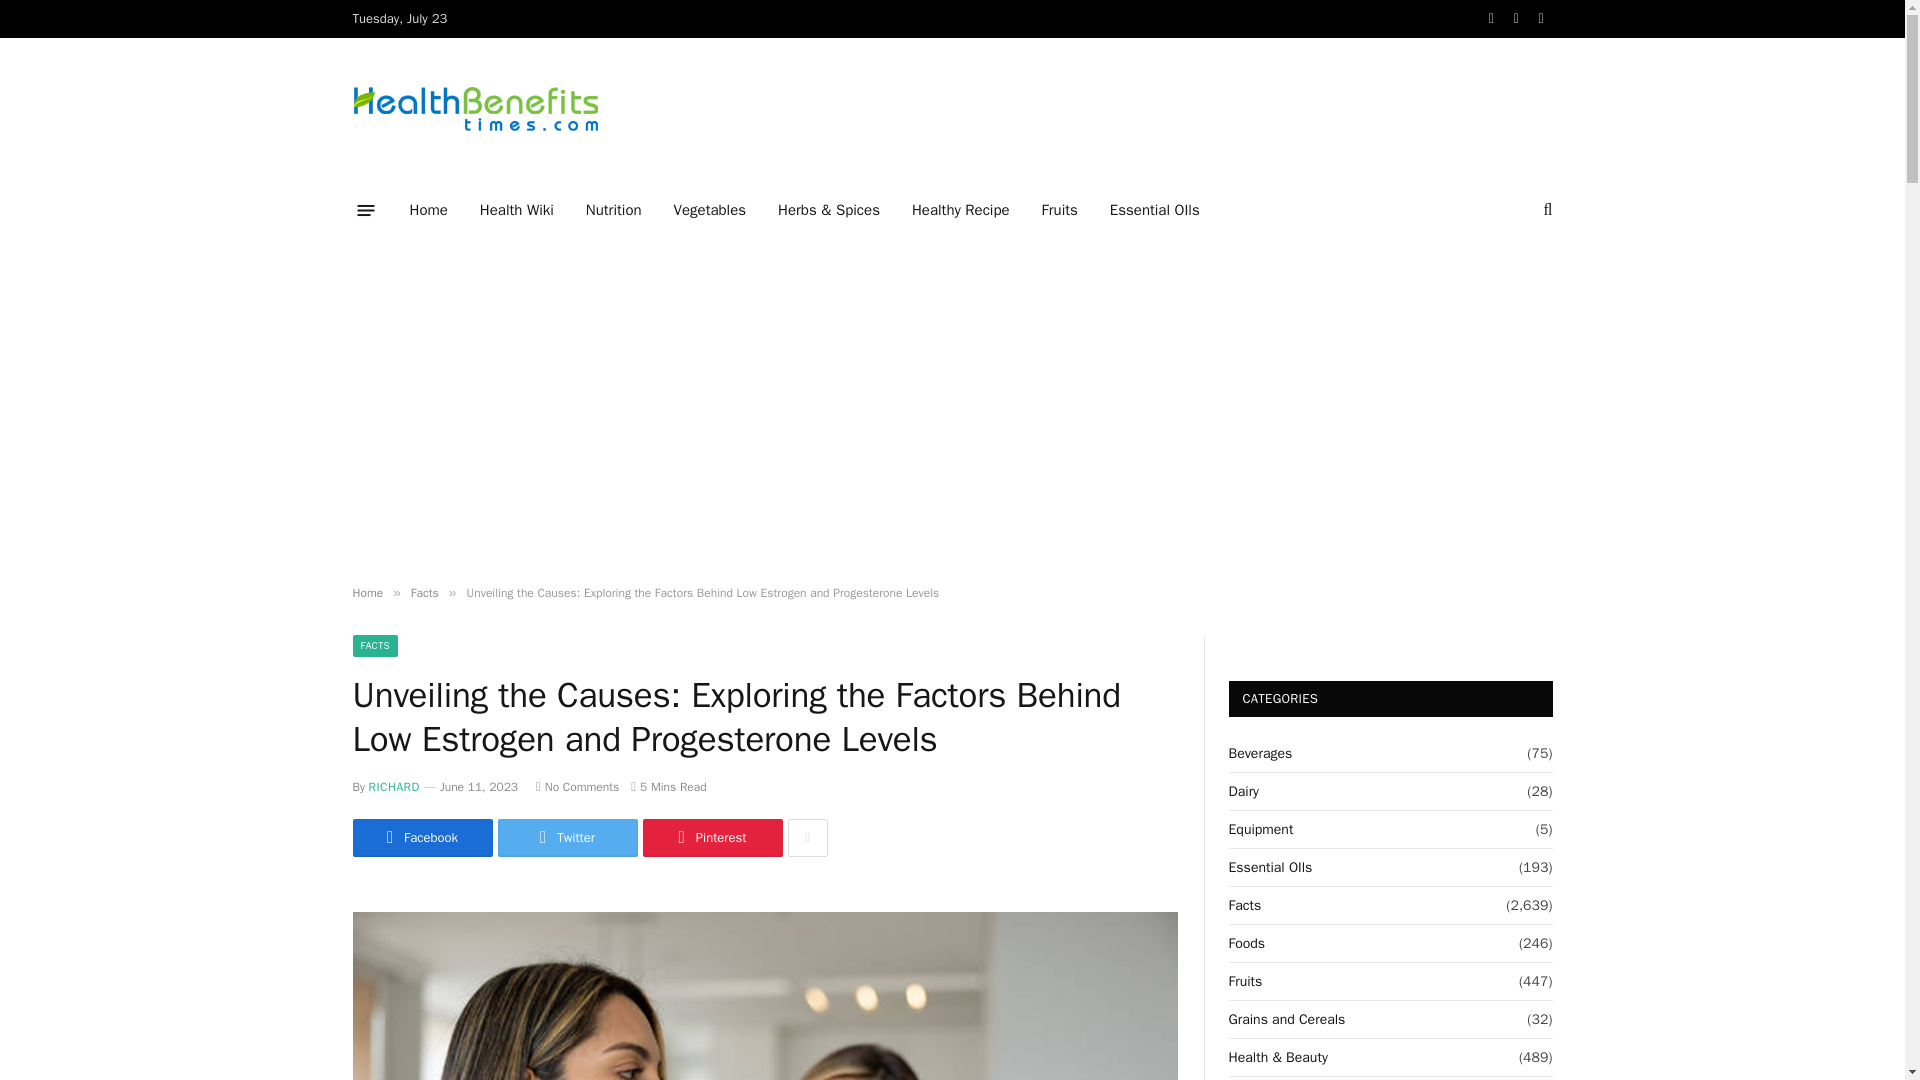 The image size is (1920, 1080). Describe the element at coordinates (710, 210) in the screenshot. I see `Vegetables` at that location.